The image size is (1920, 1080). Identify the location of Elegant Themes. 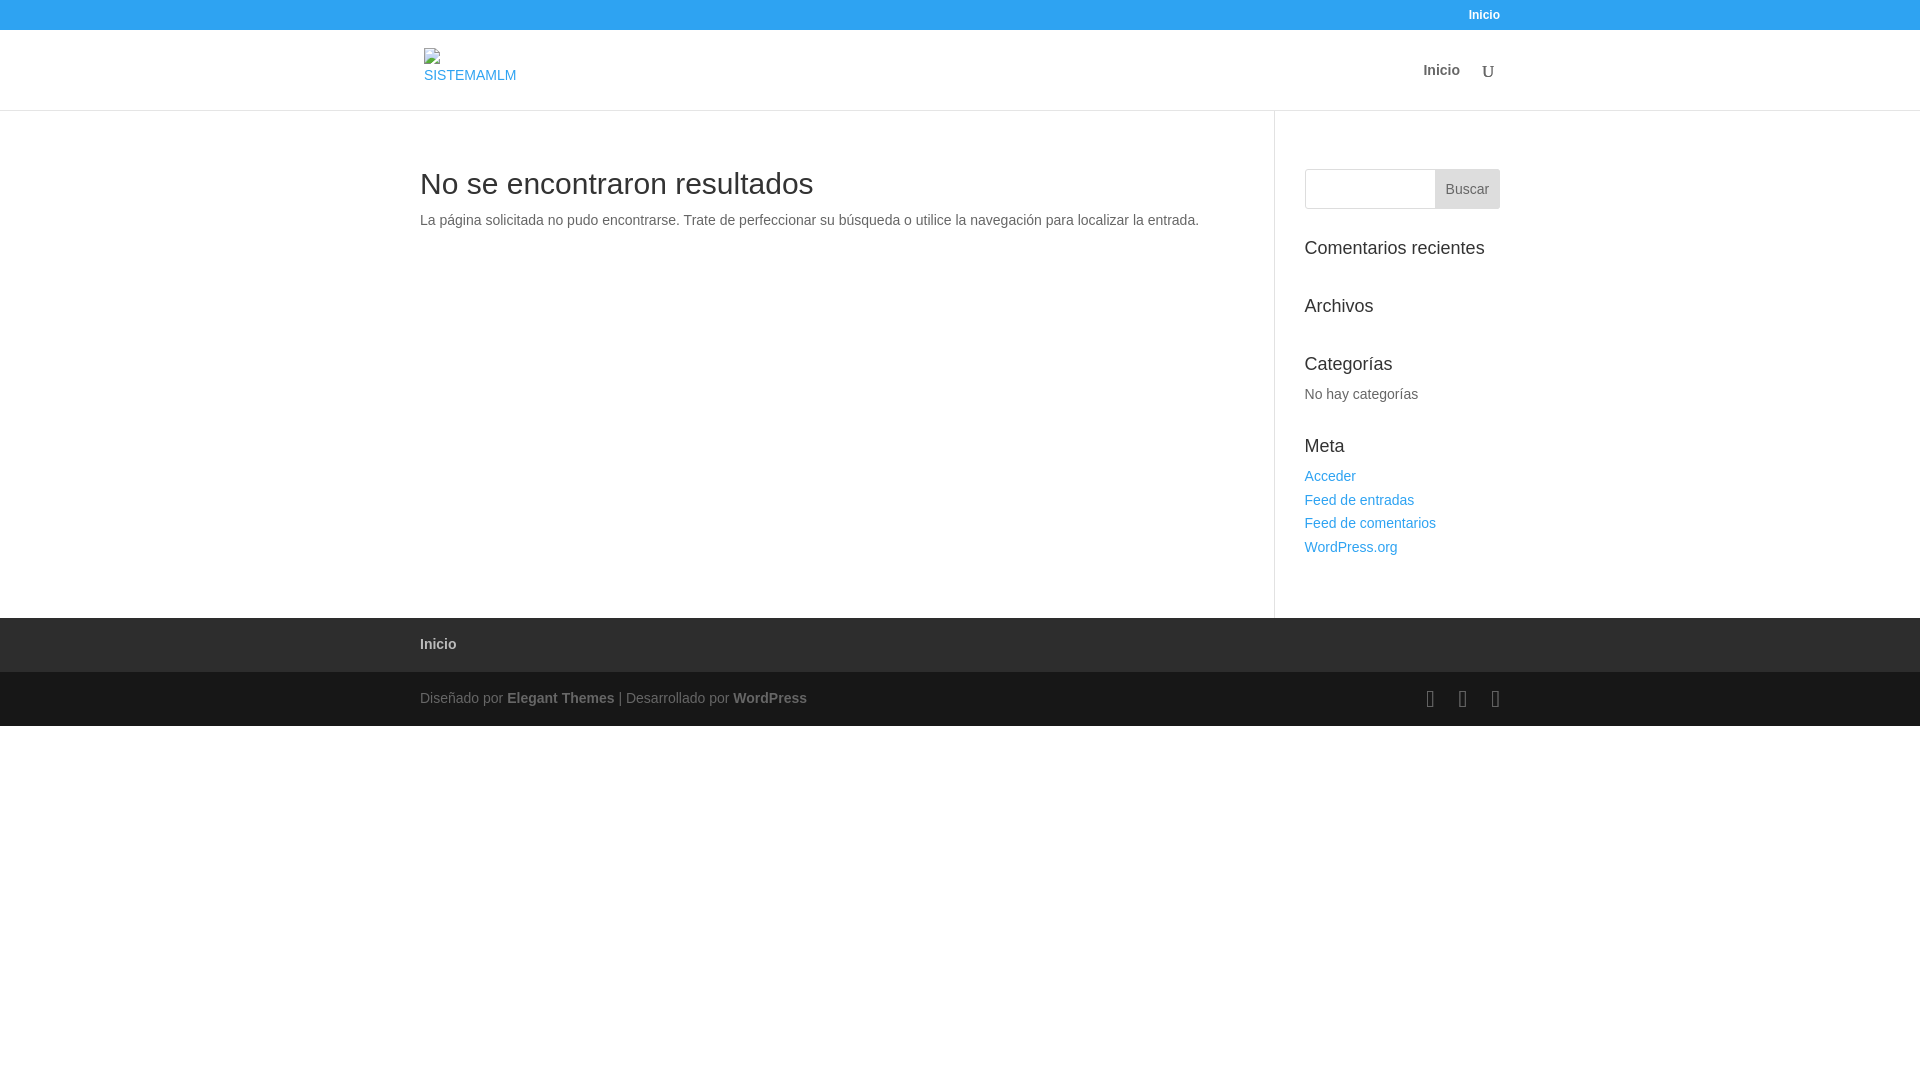
(560, 698).